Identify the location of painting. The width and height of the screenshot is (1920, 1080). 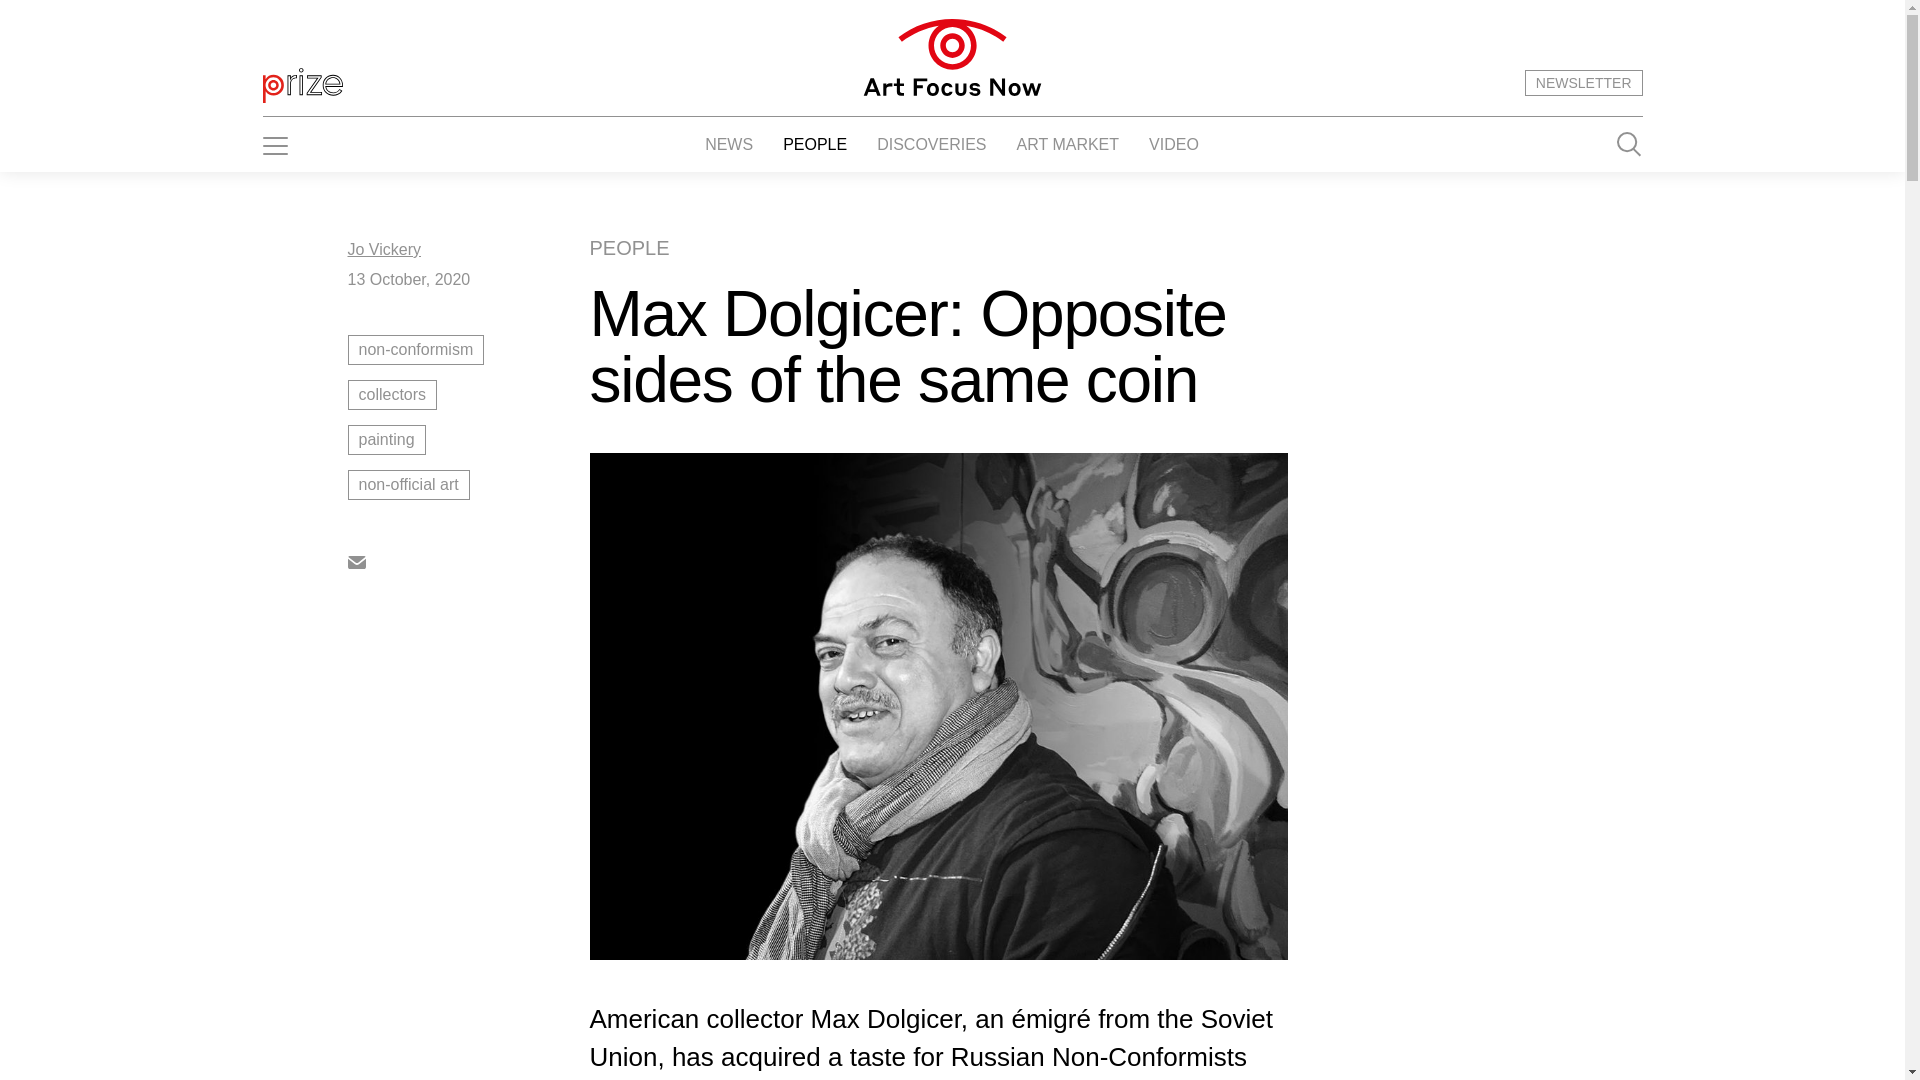
(468, 440).